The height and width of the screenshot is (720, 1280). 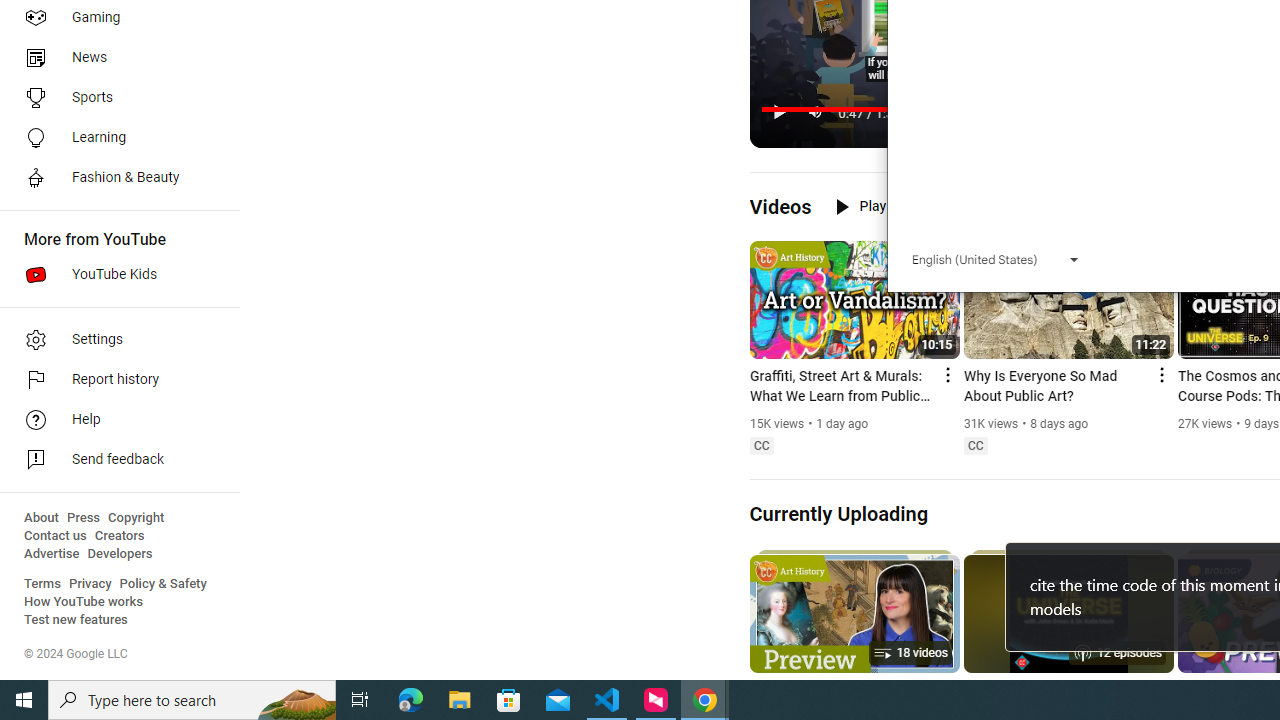 What do you see at coordinates (607, 700) in the screenshot?
I see `Visual Studio Code - 1 running window` at bounding box center [607, 700].